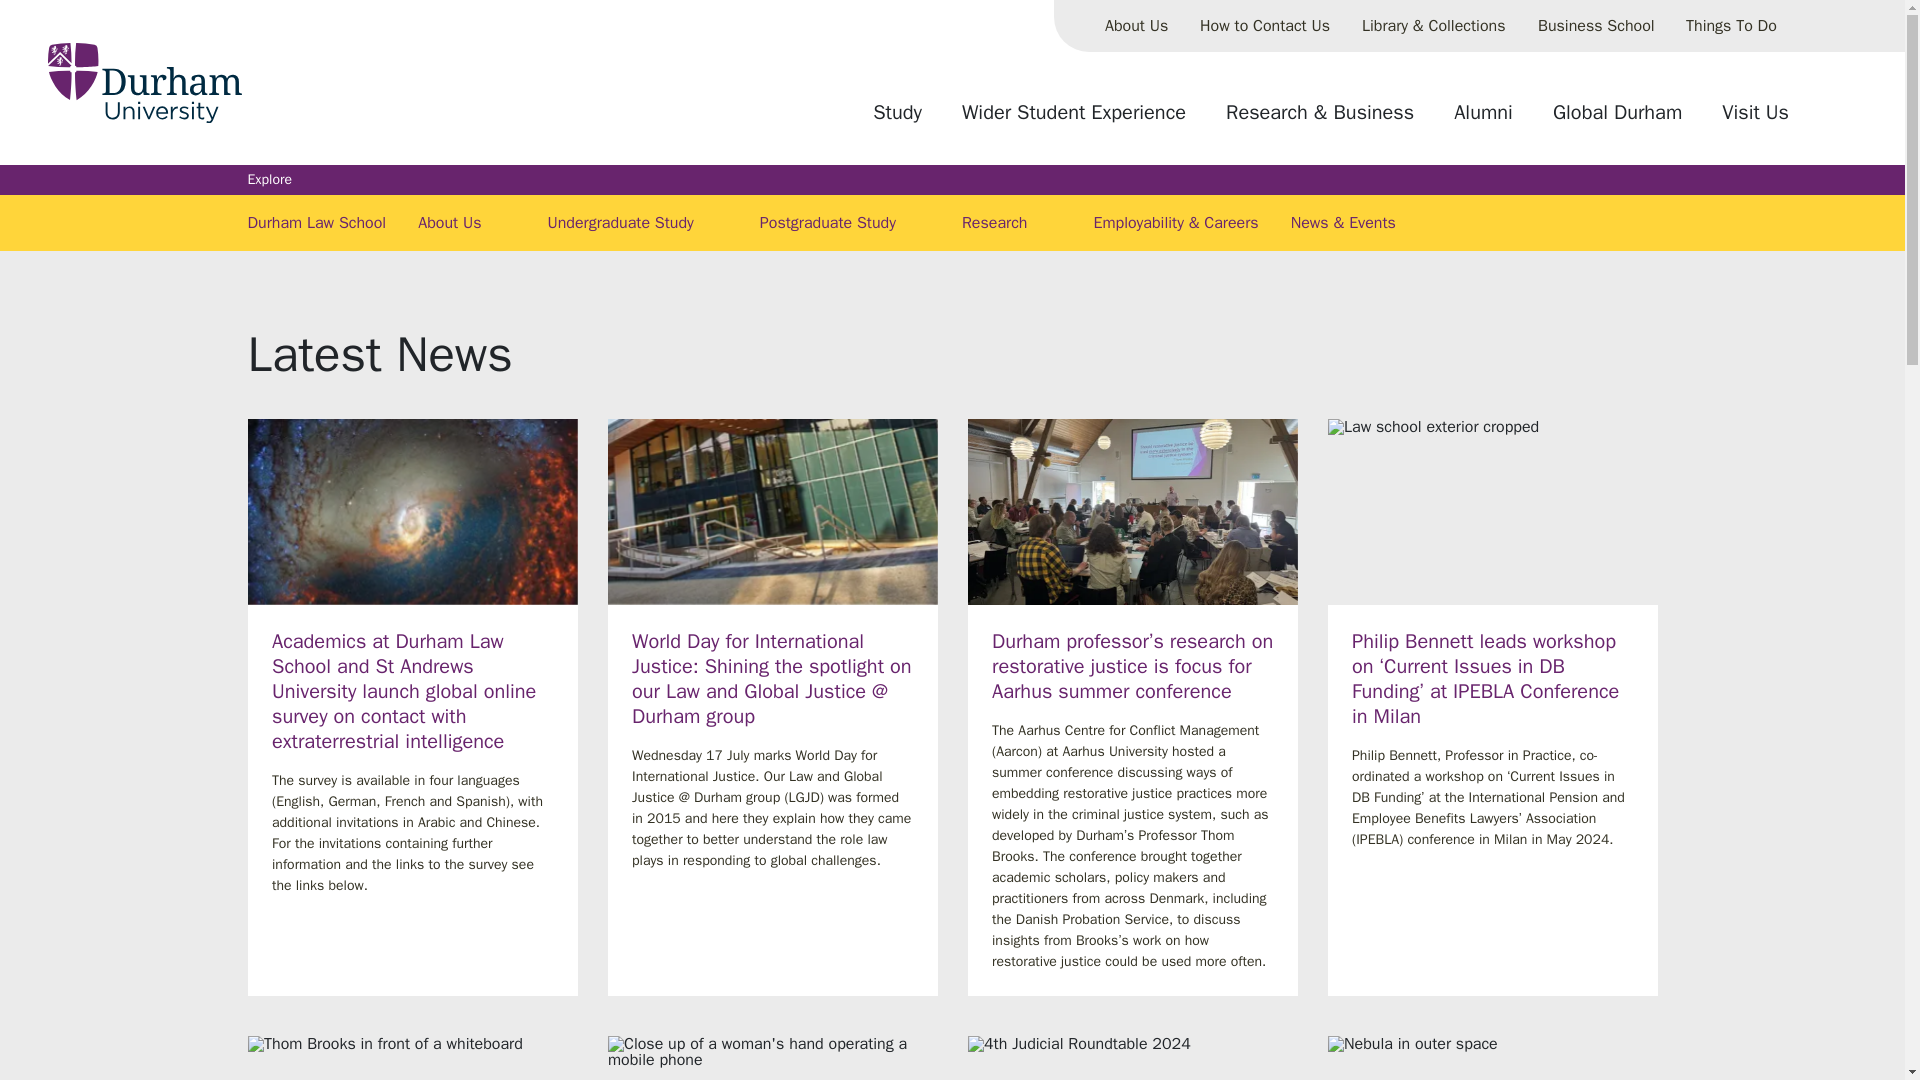 The height and width of the screenshot is (1080, 1920). I want to click on Business School, so click(1596, 26).